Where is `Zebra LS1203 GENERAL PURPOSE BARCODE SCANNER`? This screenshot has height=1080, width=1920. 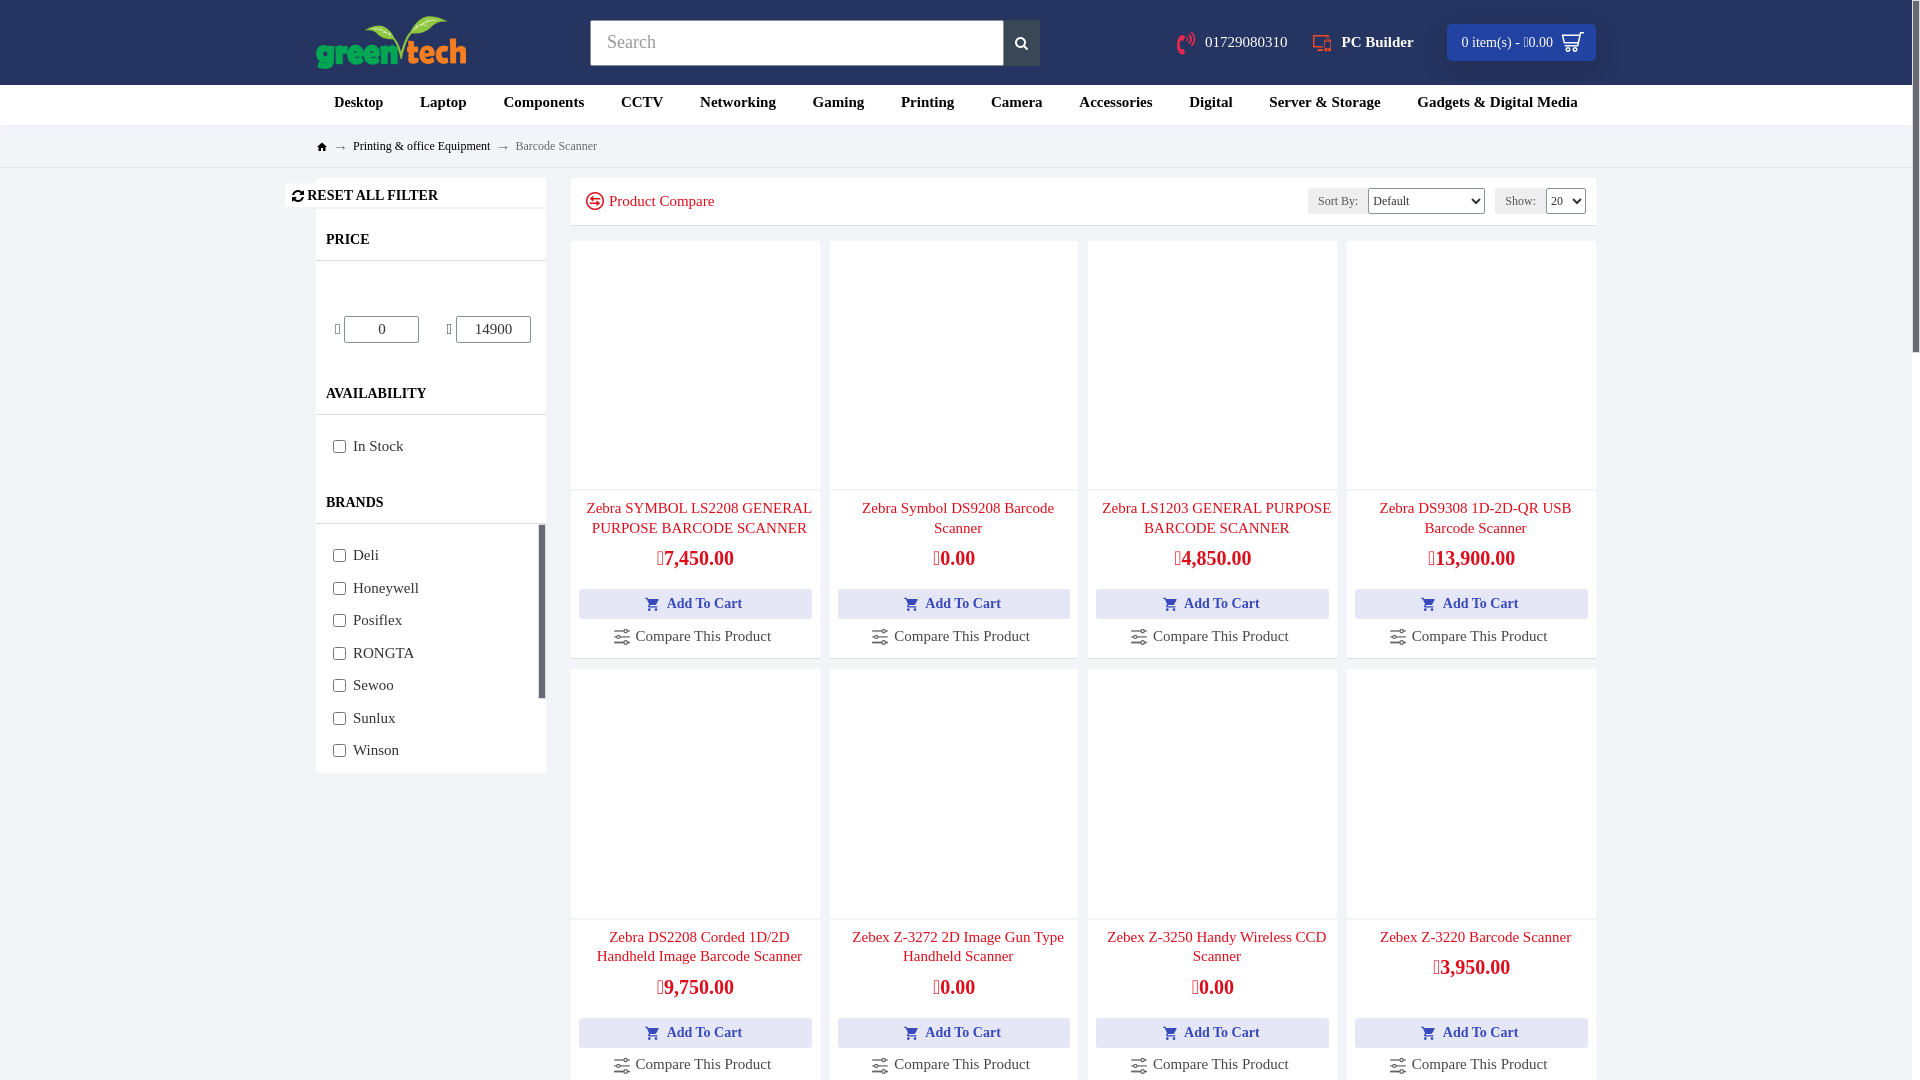 Zebra LS1203 GENERAL PURPOSE BARCODE SCANNER is located at coordinates (1216, 518).